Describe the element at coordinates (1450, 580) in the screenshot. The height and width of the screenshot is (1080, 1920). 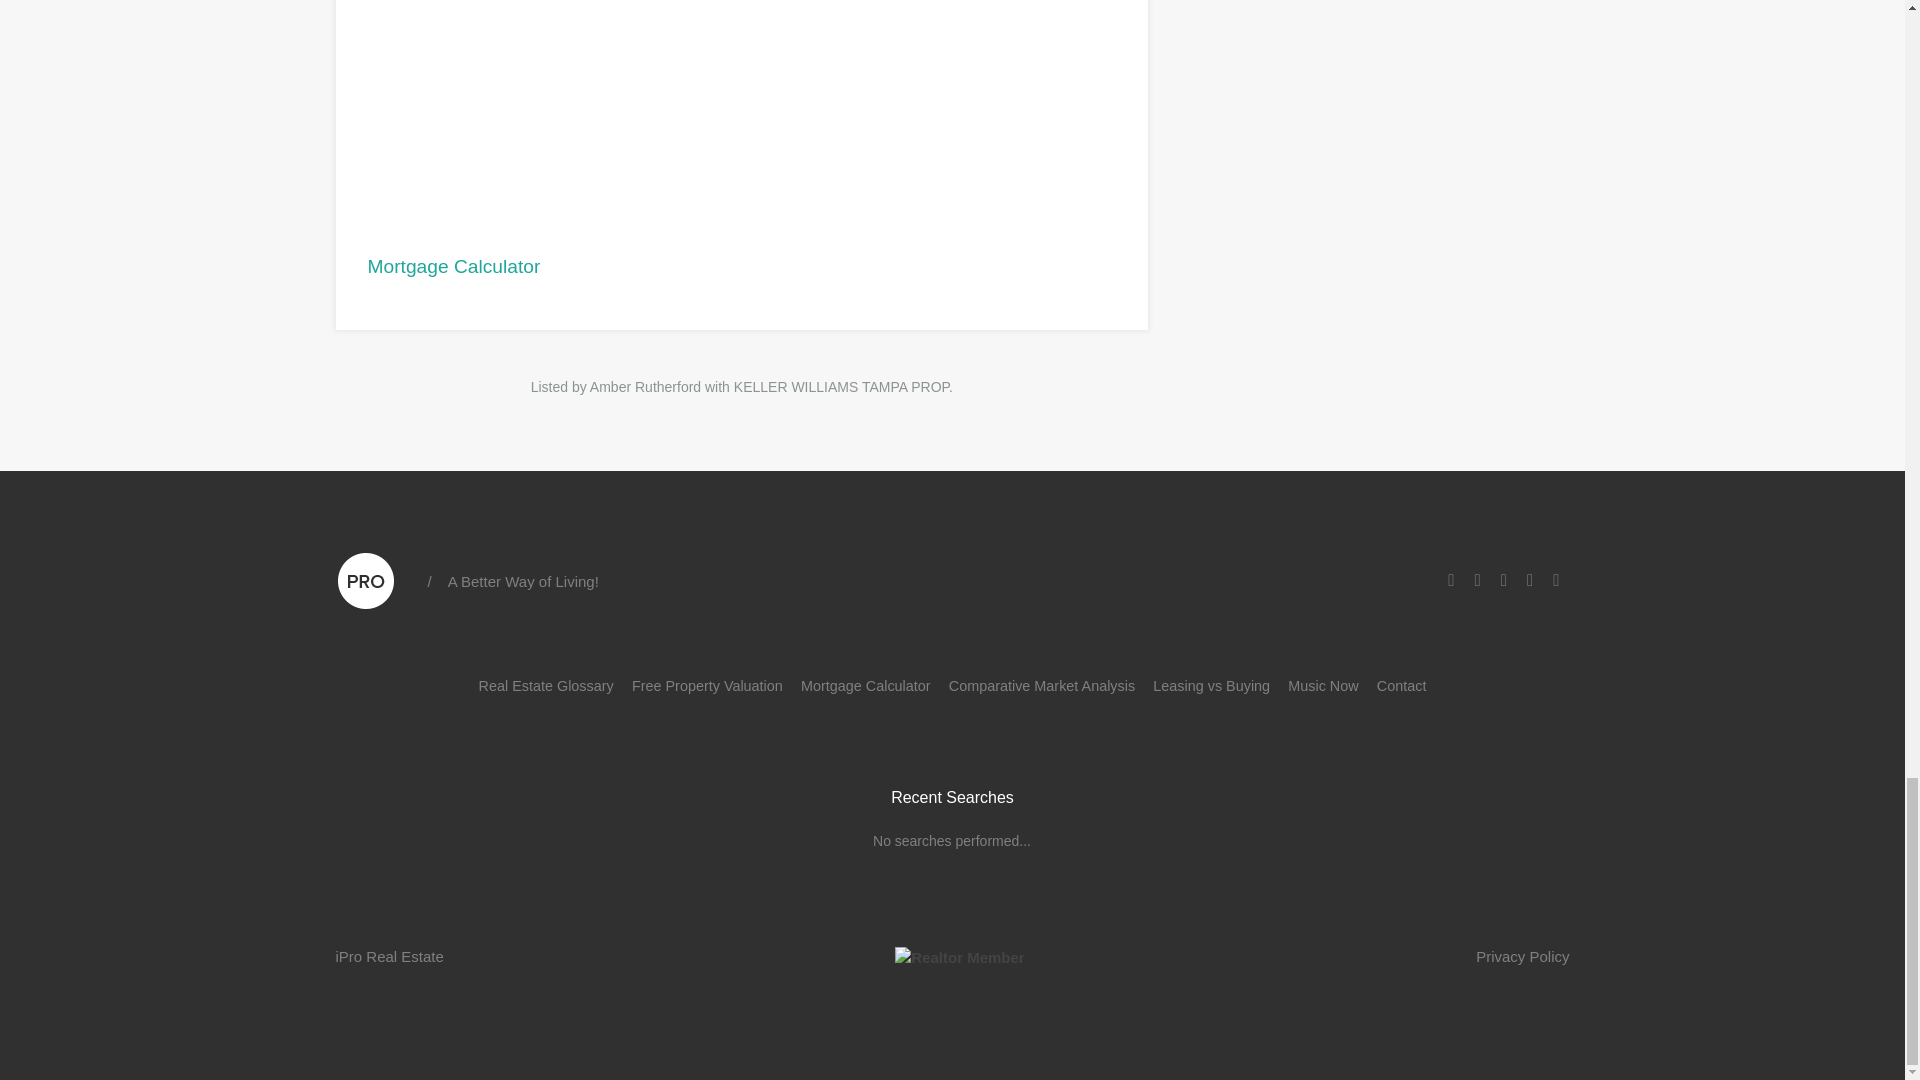
I see `Facebook` at that location.